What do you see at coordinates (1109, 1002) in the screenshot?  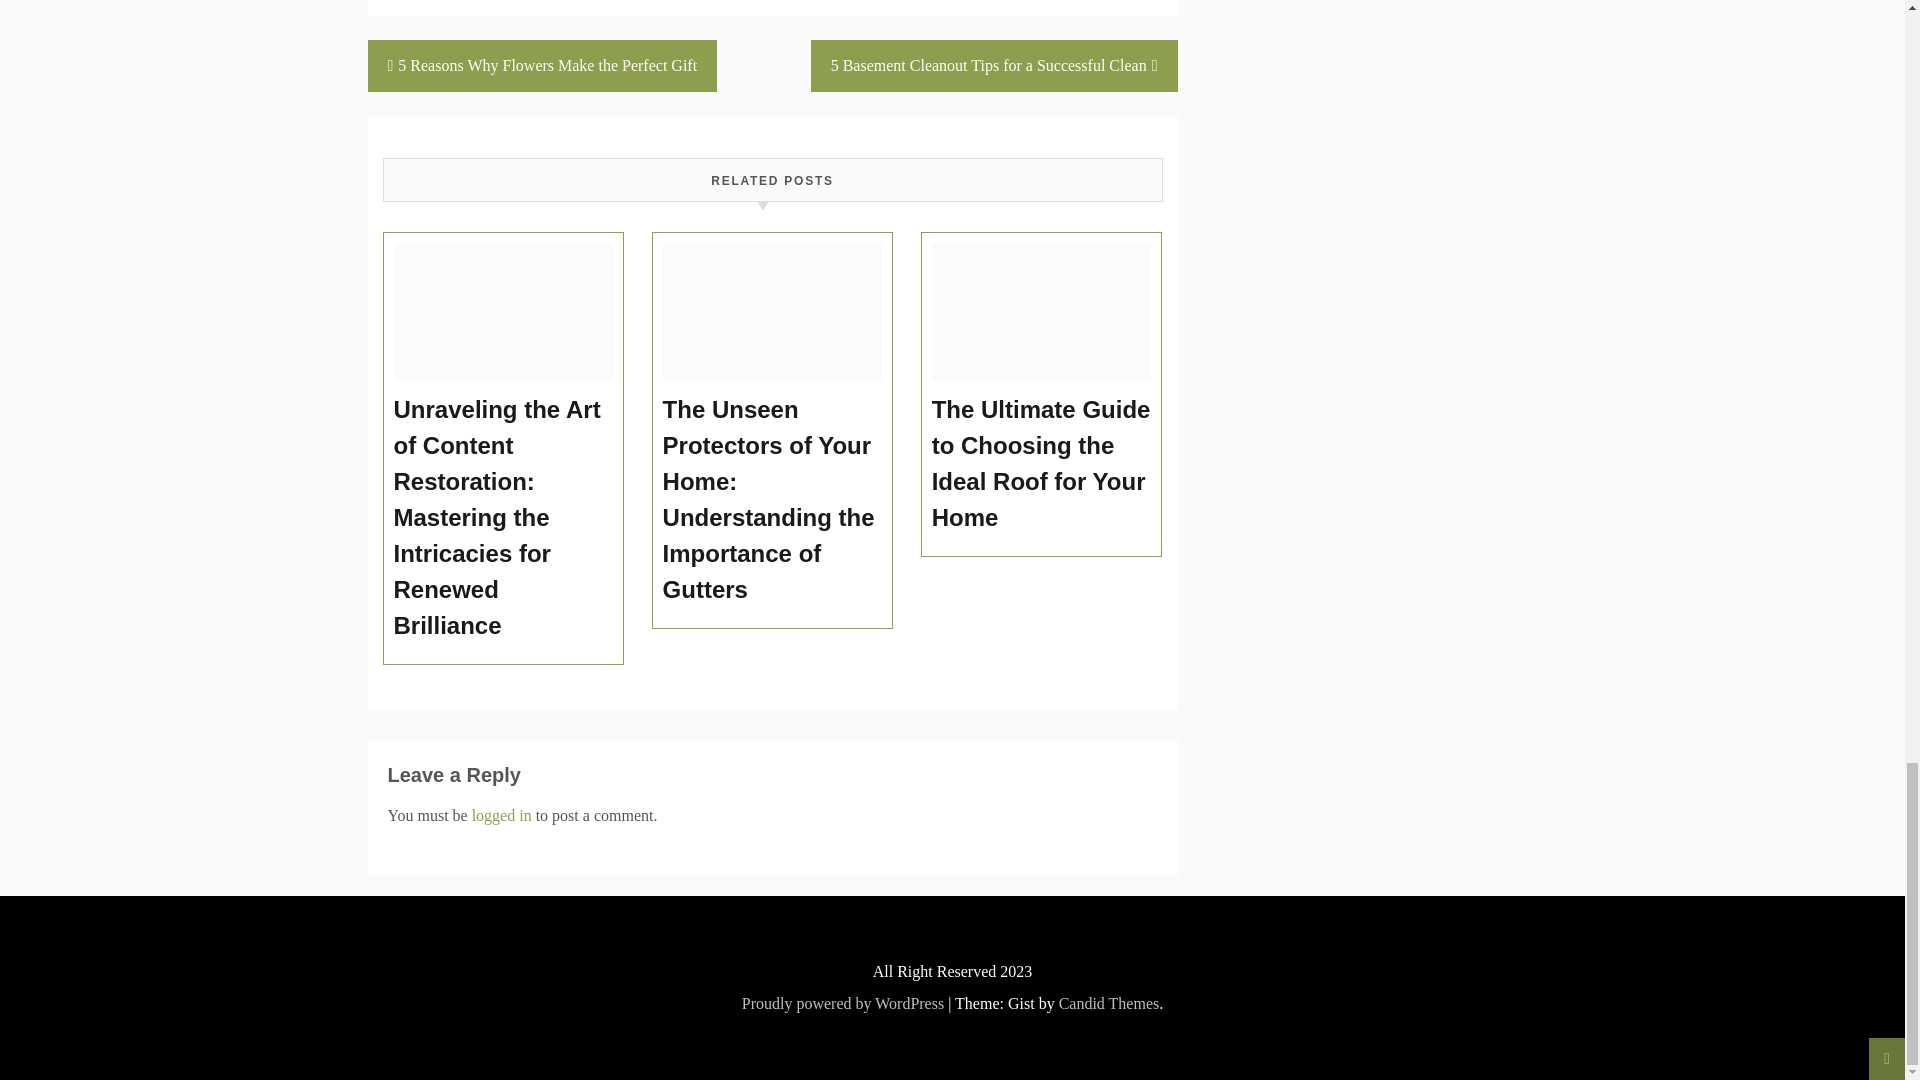 I see `Candid Themes` at bounding box center [1109, 1002].